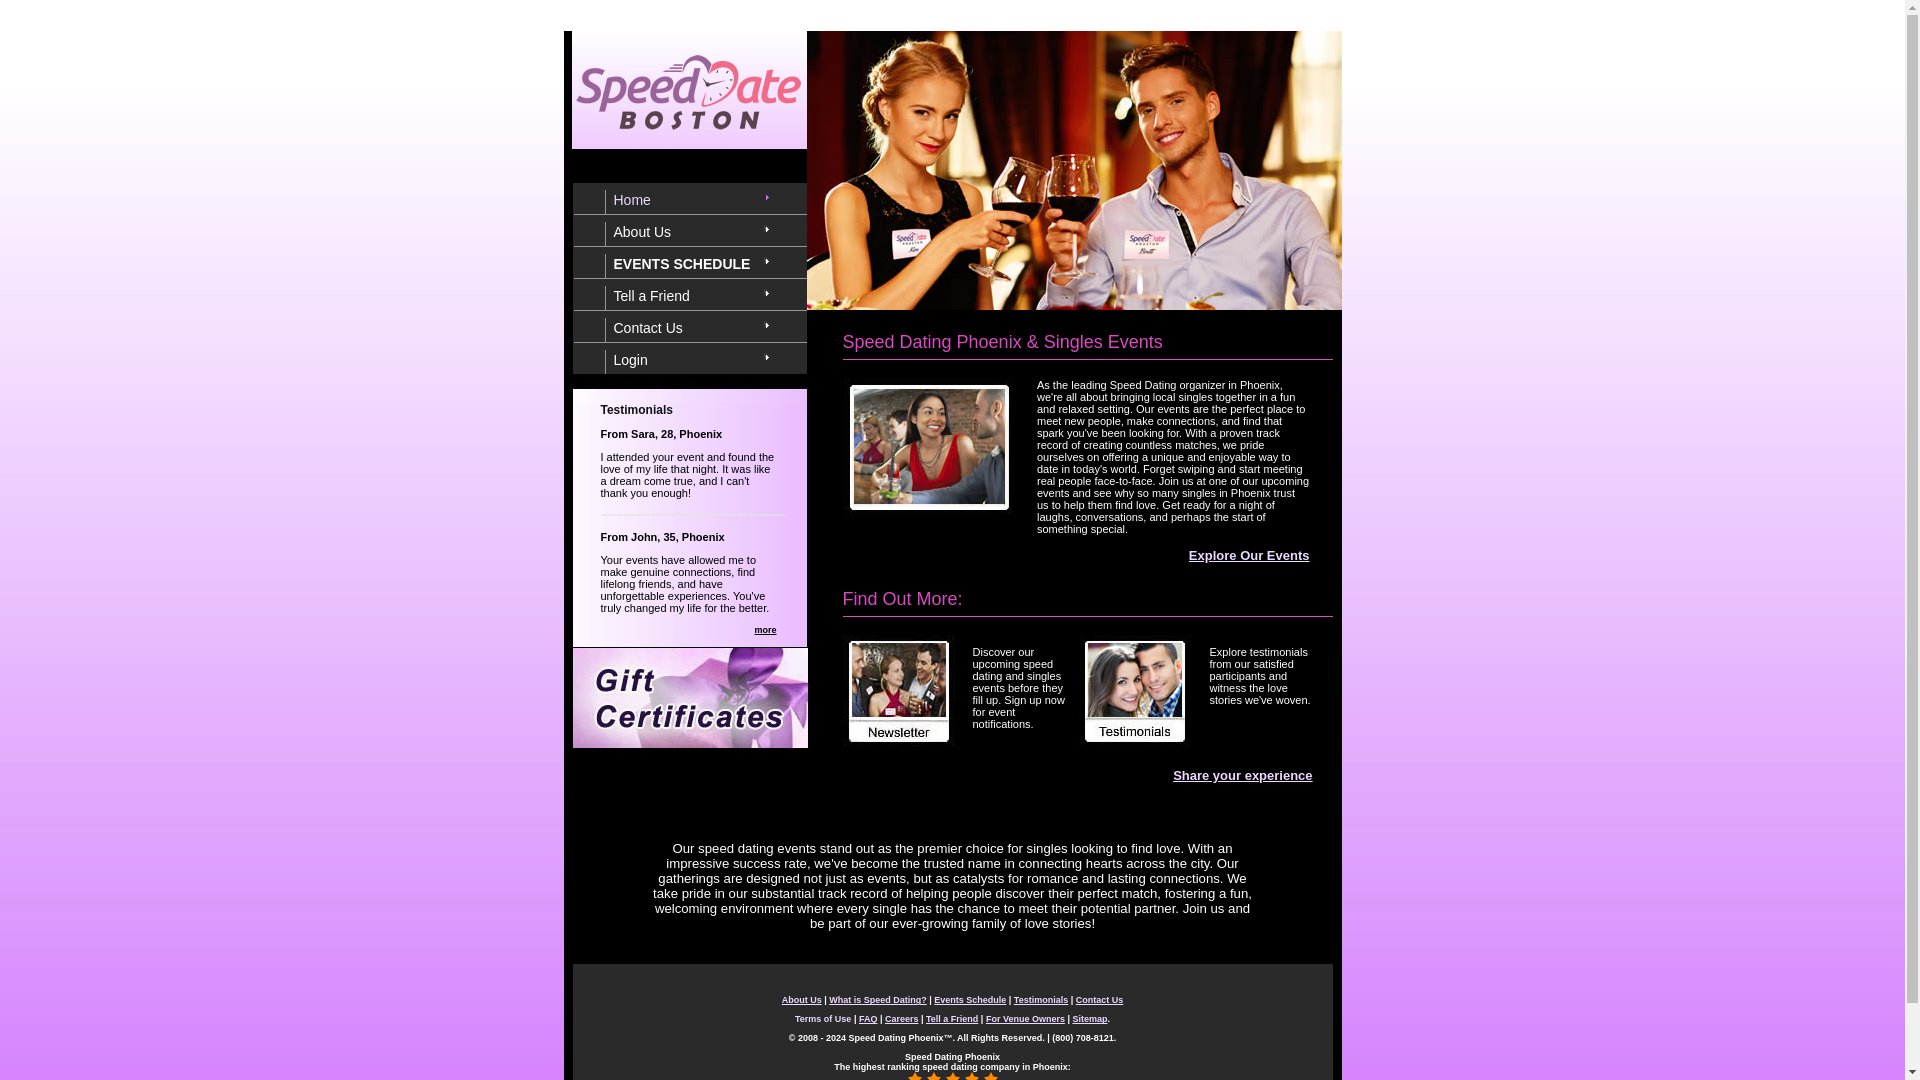 This screenshot has height=1080, width=1920. Describe the element at coordinates (1248, 554) in the screenshot. I see `Explore Our Events` at that location.